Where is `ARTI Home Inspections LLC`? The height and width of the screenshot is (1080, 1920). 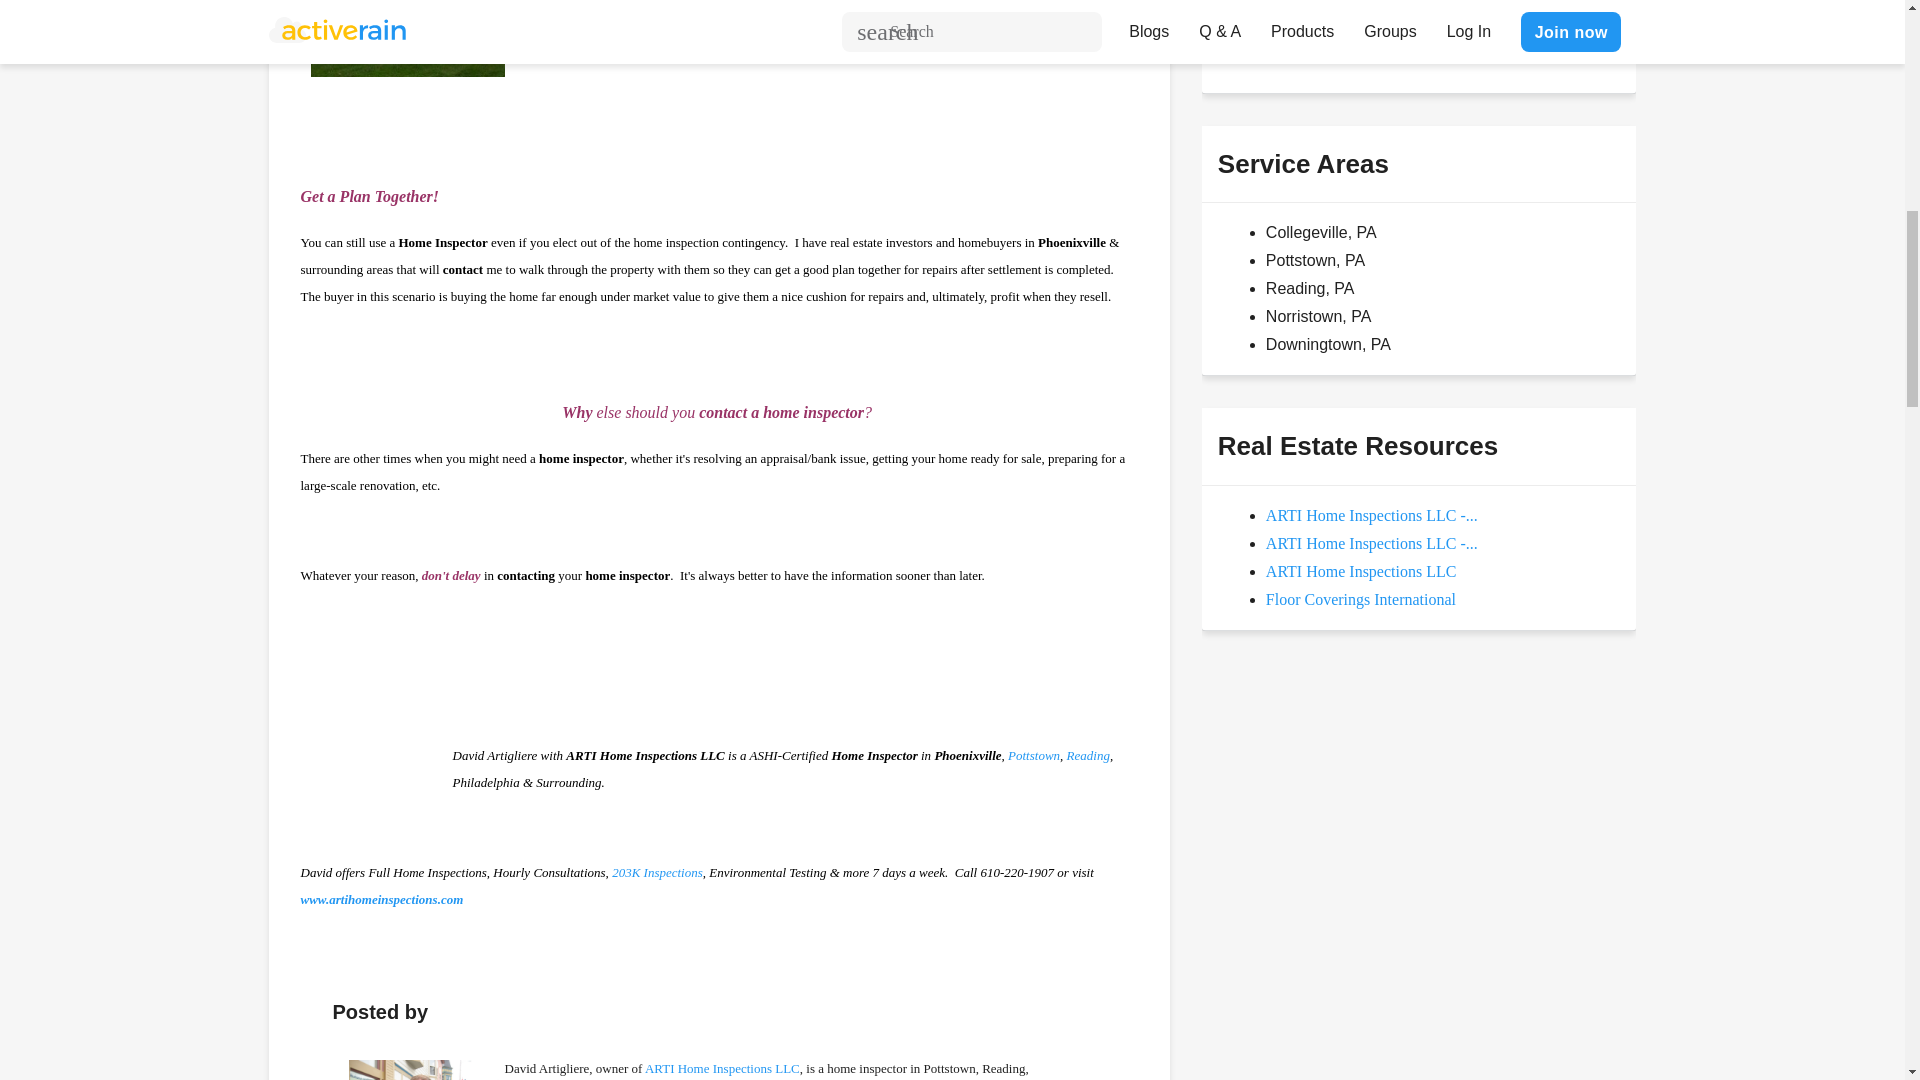
ARTI Home Inspections LLC is located at coordinates (722, 1068).